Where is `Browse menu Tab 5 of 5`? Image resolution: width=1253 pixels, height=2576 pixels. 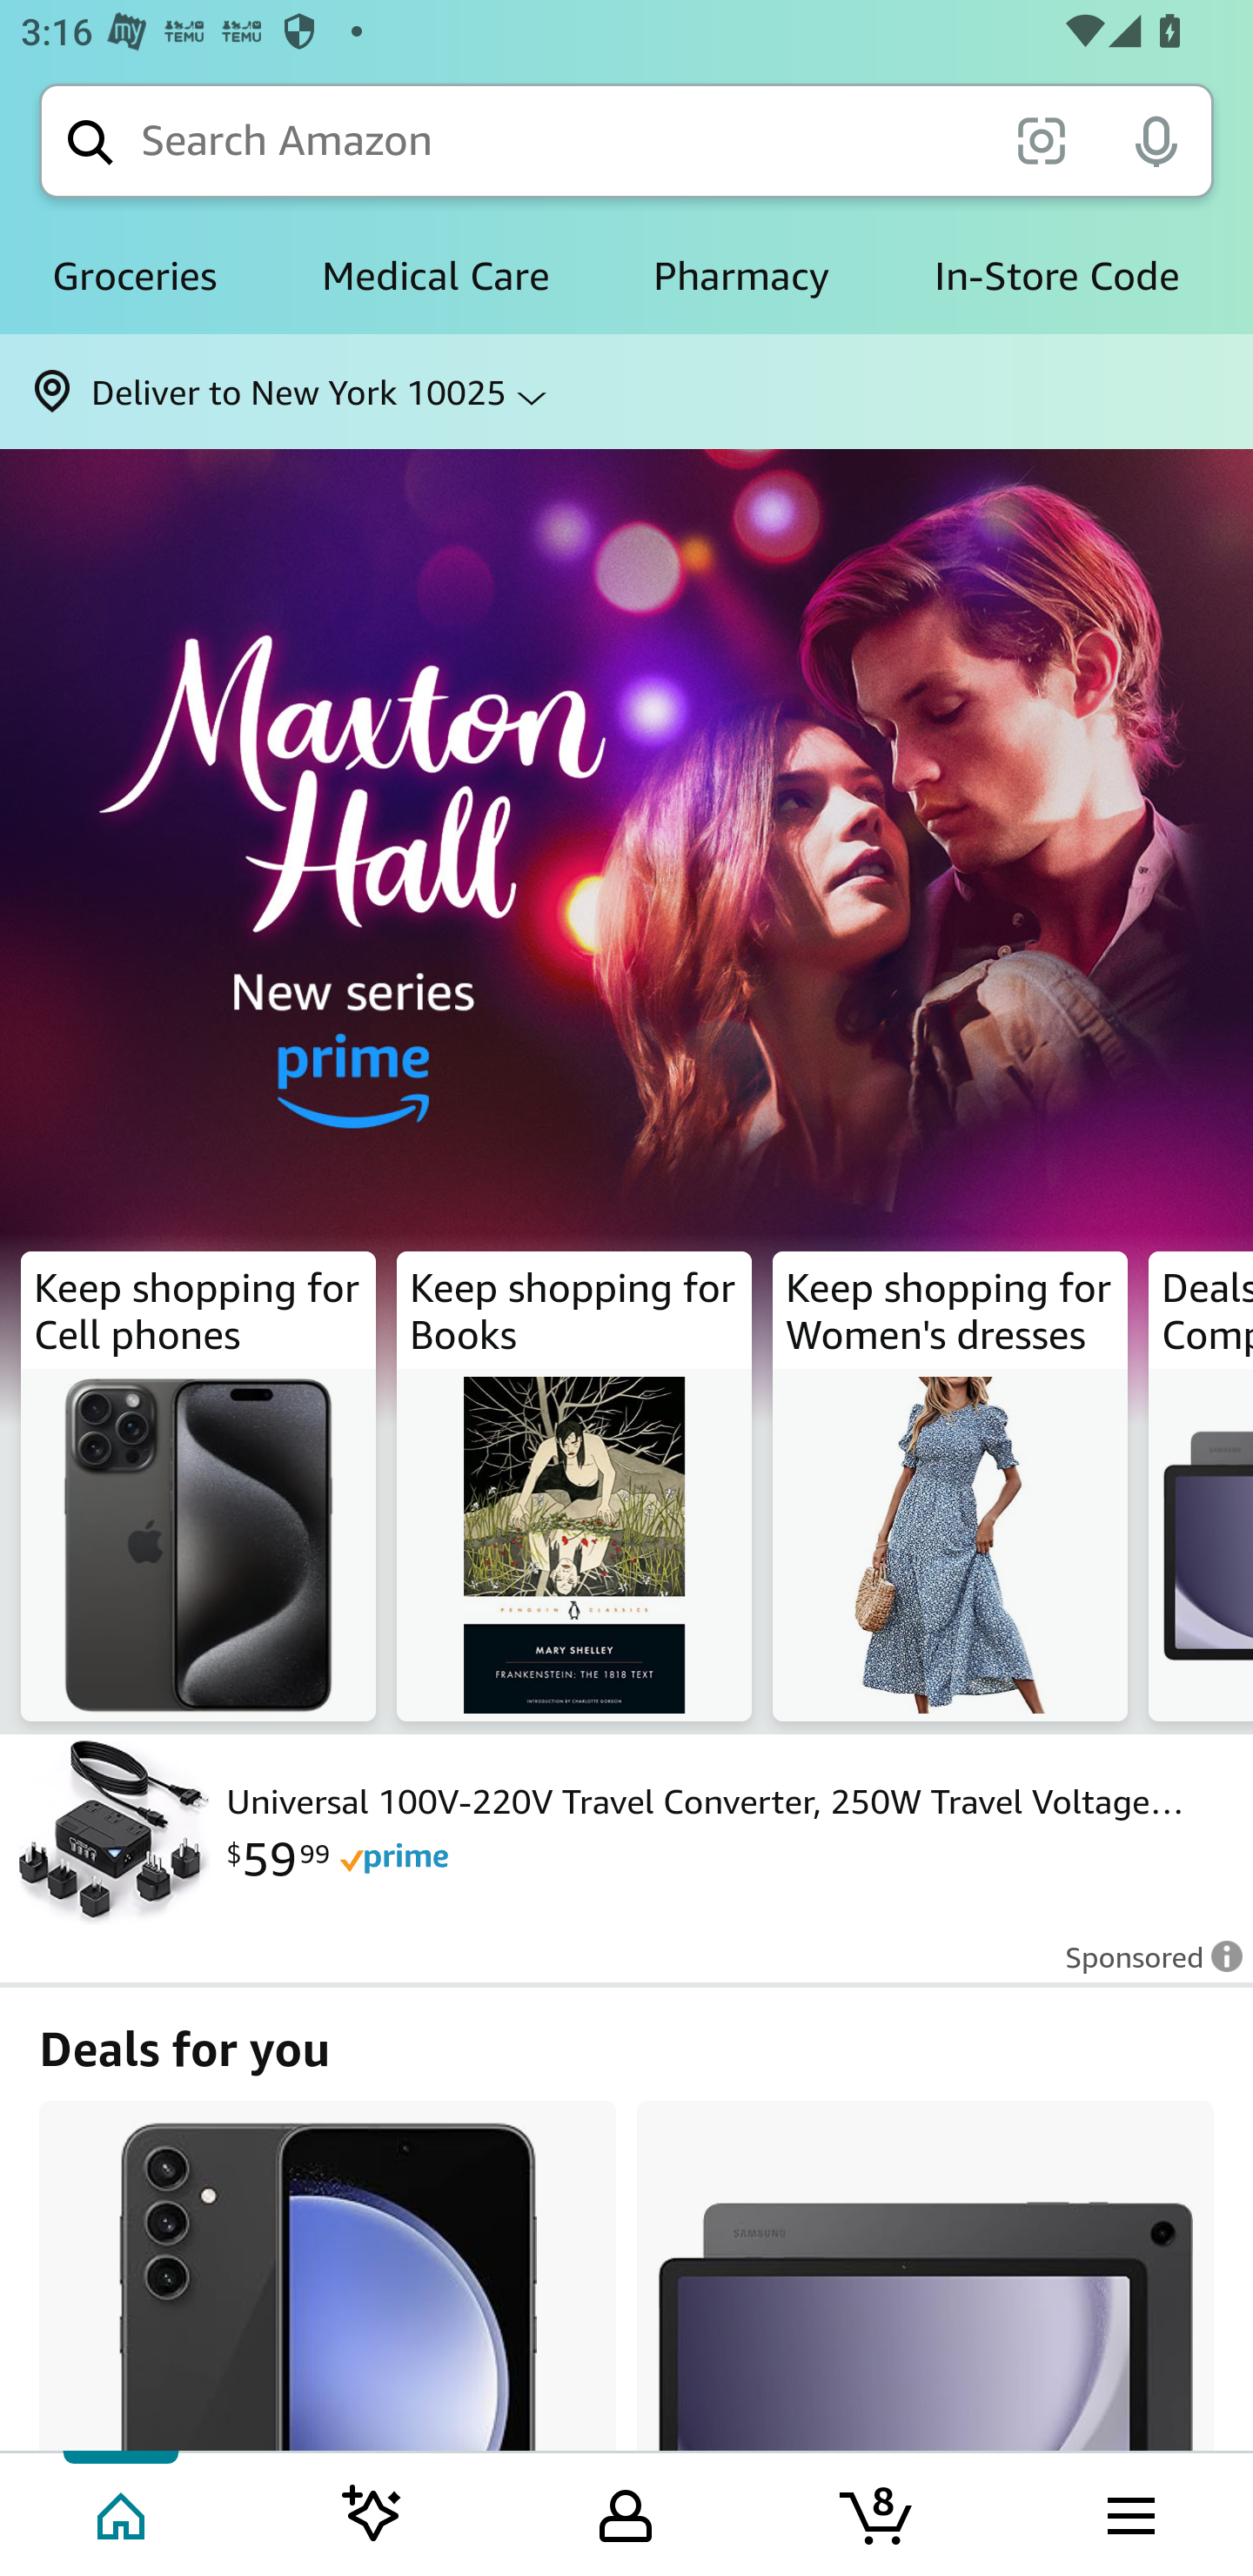 Browse menu Tab 5 of 5 is located at coordinates (1129, 2512).